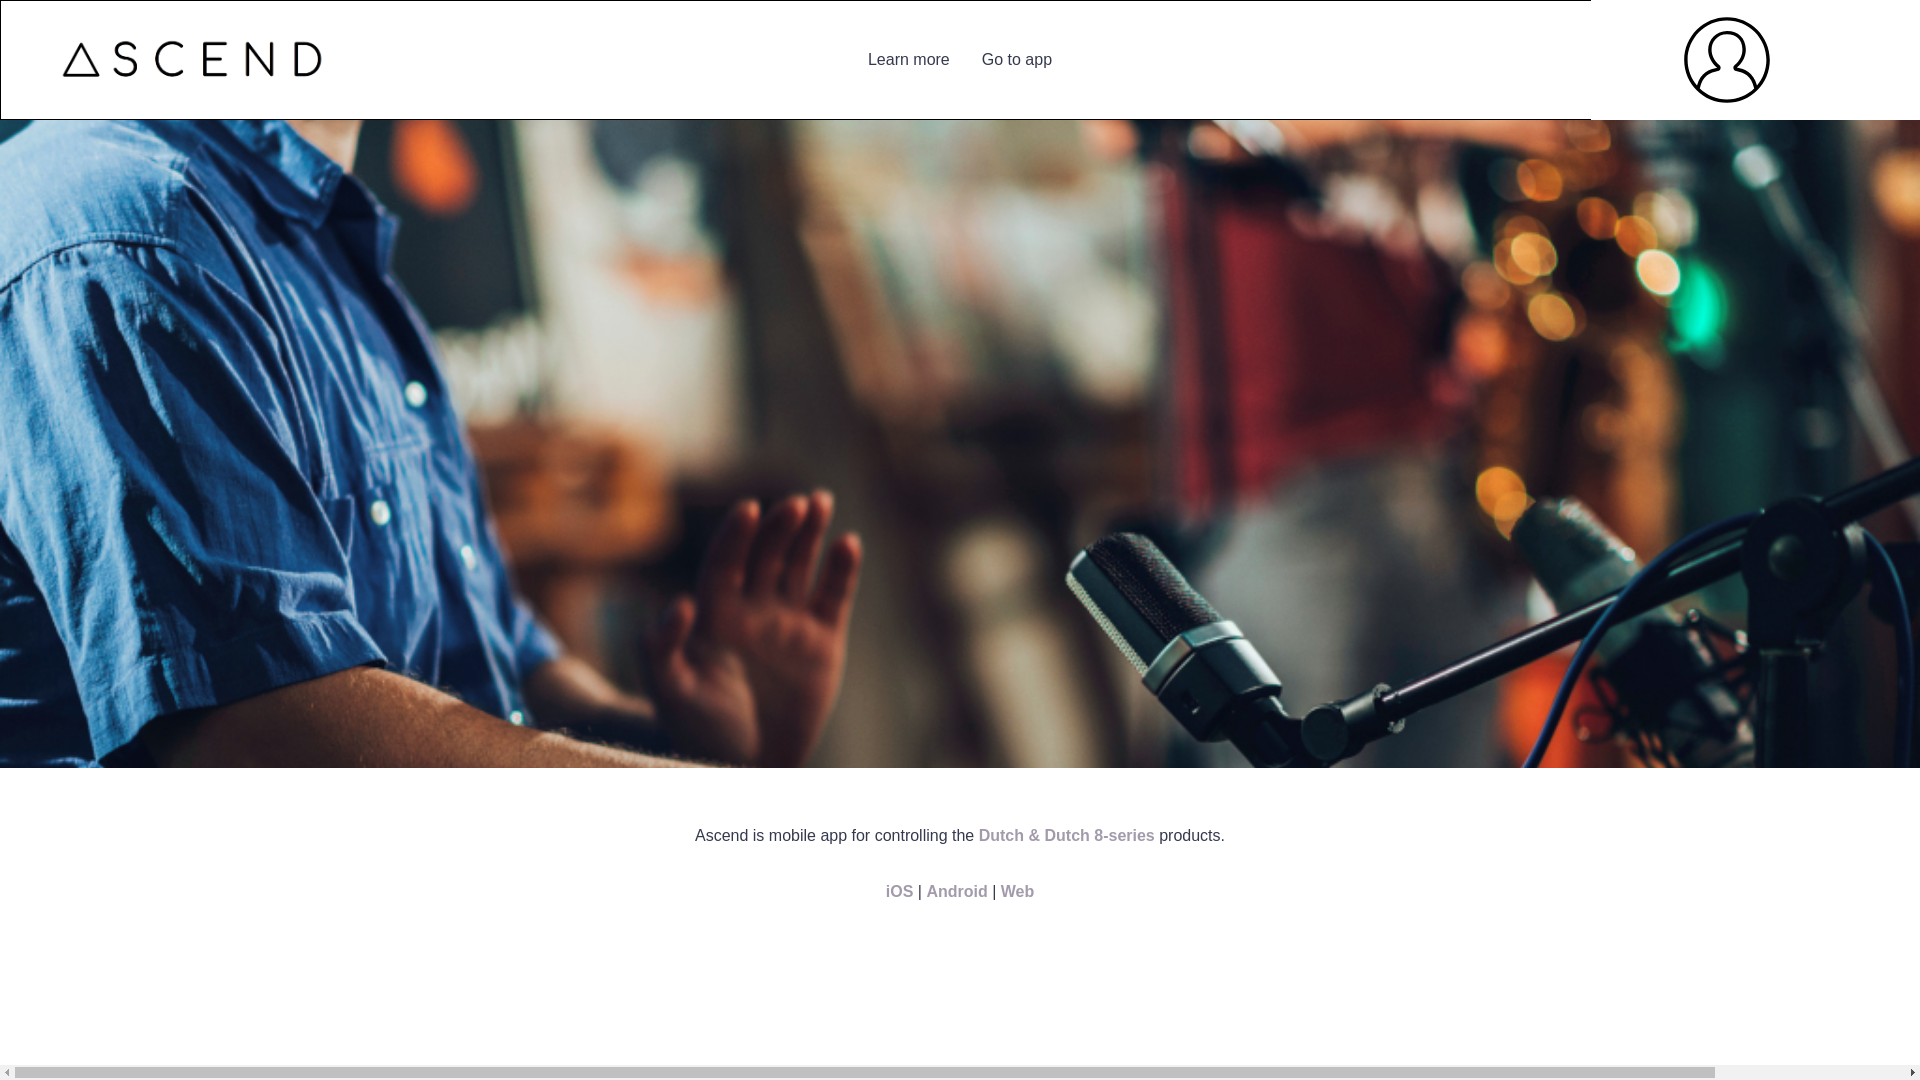 The width and height of the screenshot is (1920, 1080). Describe the element at coordinates (956, 891) in the screenshot. I see `Android` at that location.